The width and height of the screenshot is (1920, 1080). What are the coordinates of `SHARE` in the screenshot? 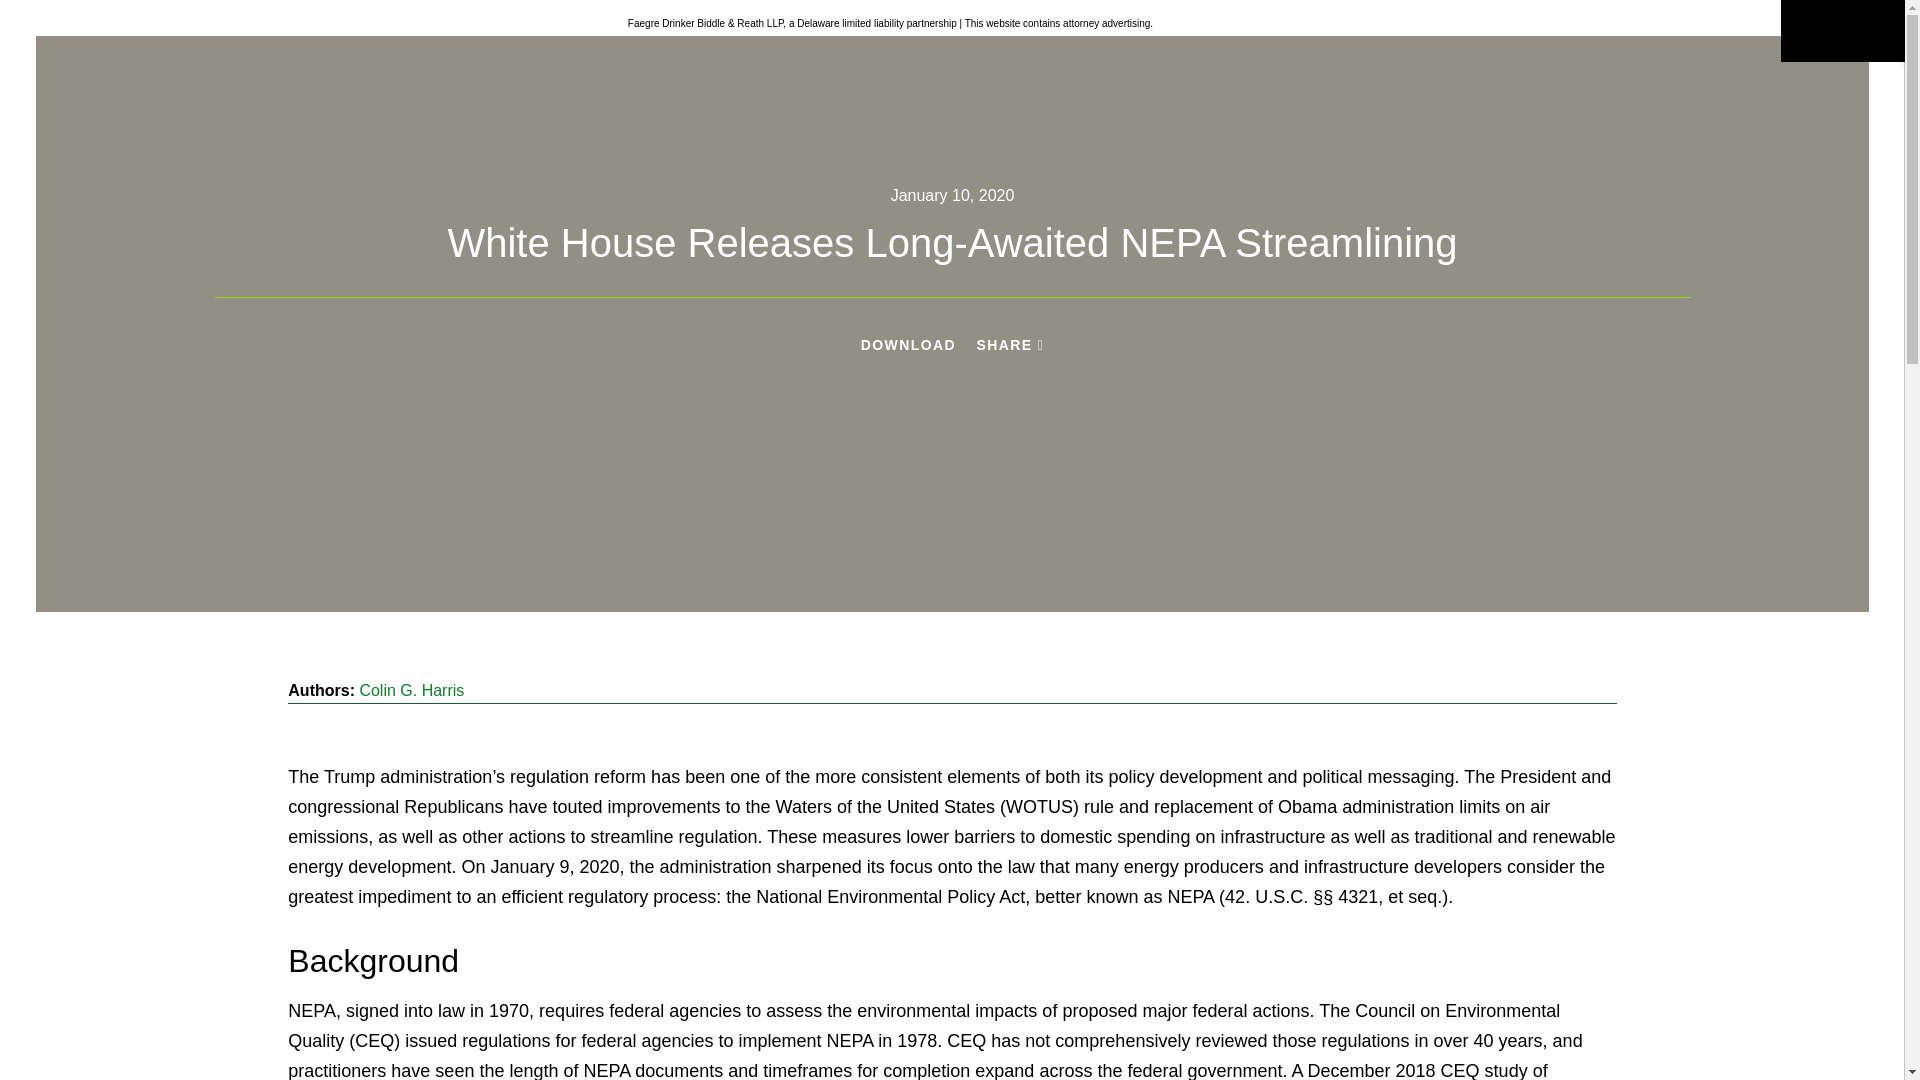 It's located at (1010, 346).